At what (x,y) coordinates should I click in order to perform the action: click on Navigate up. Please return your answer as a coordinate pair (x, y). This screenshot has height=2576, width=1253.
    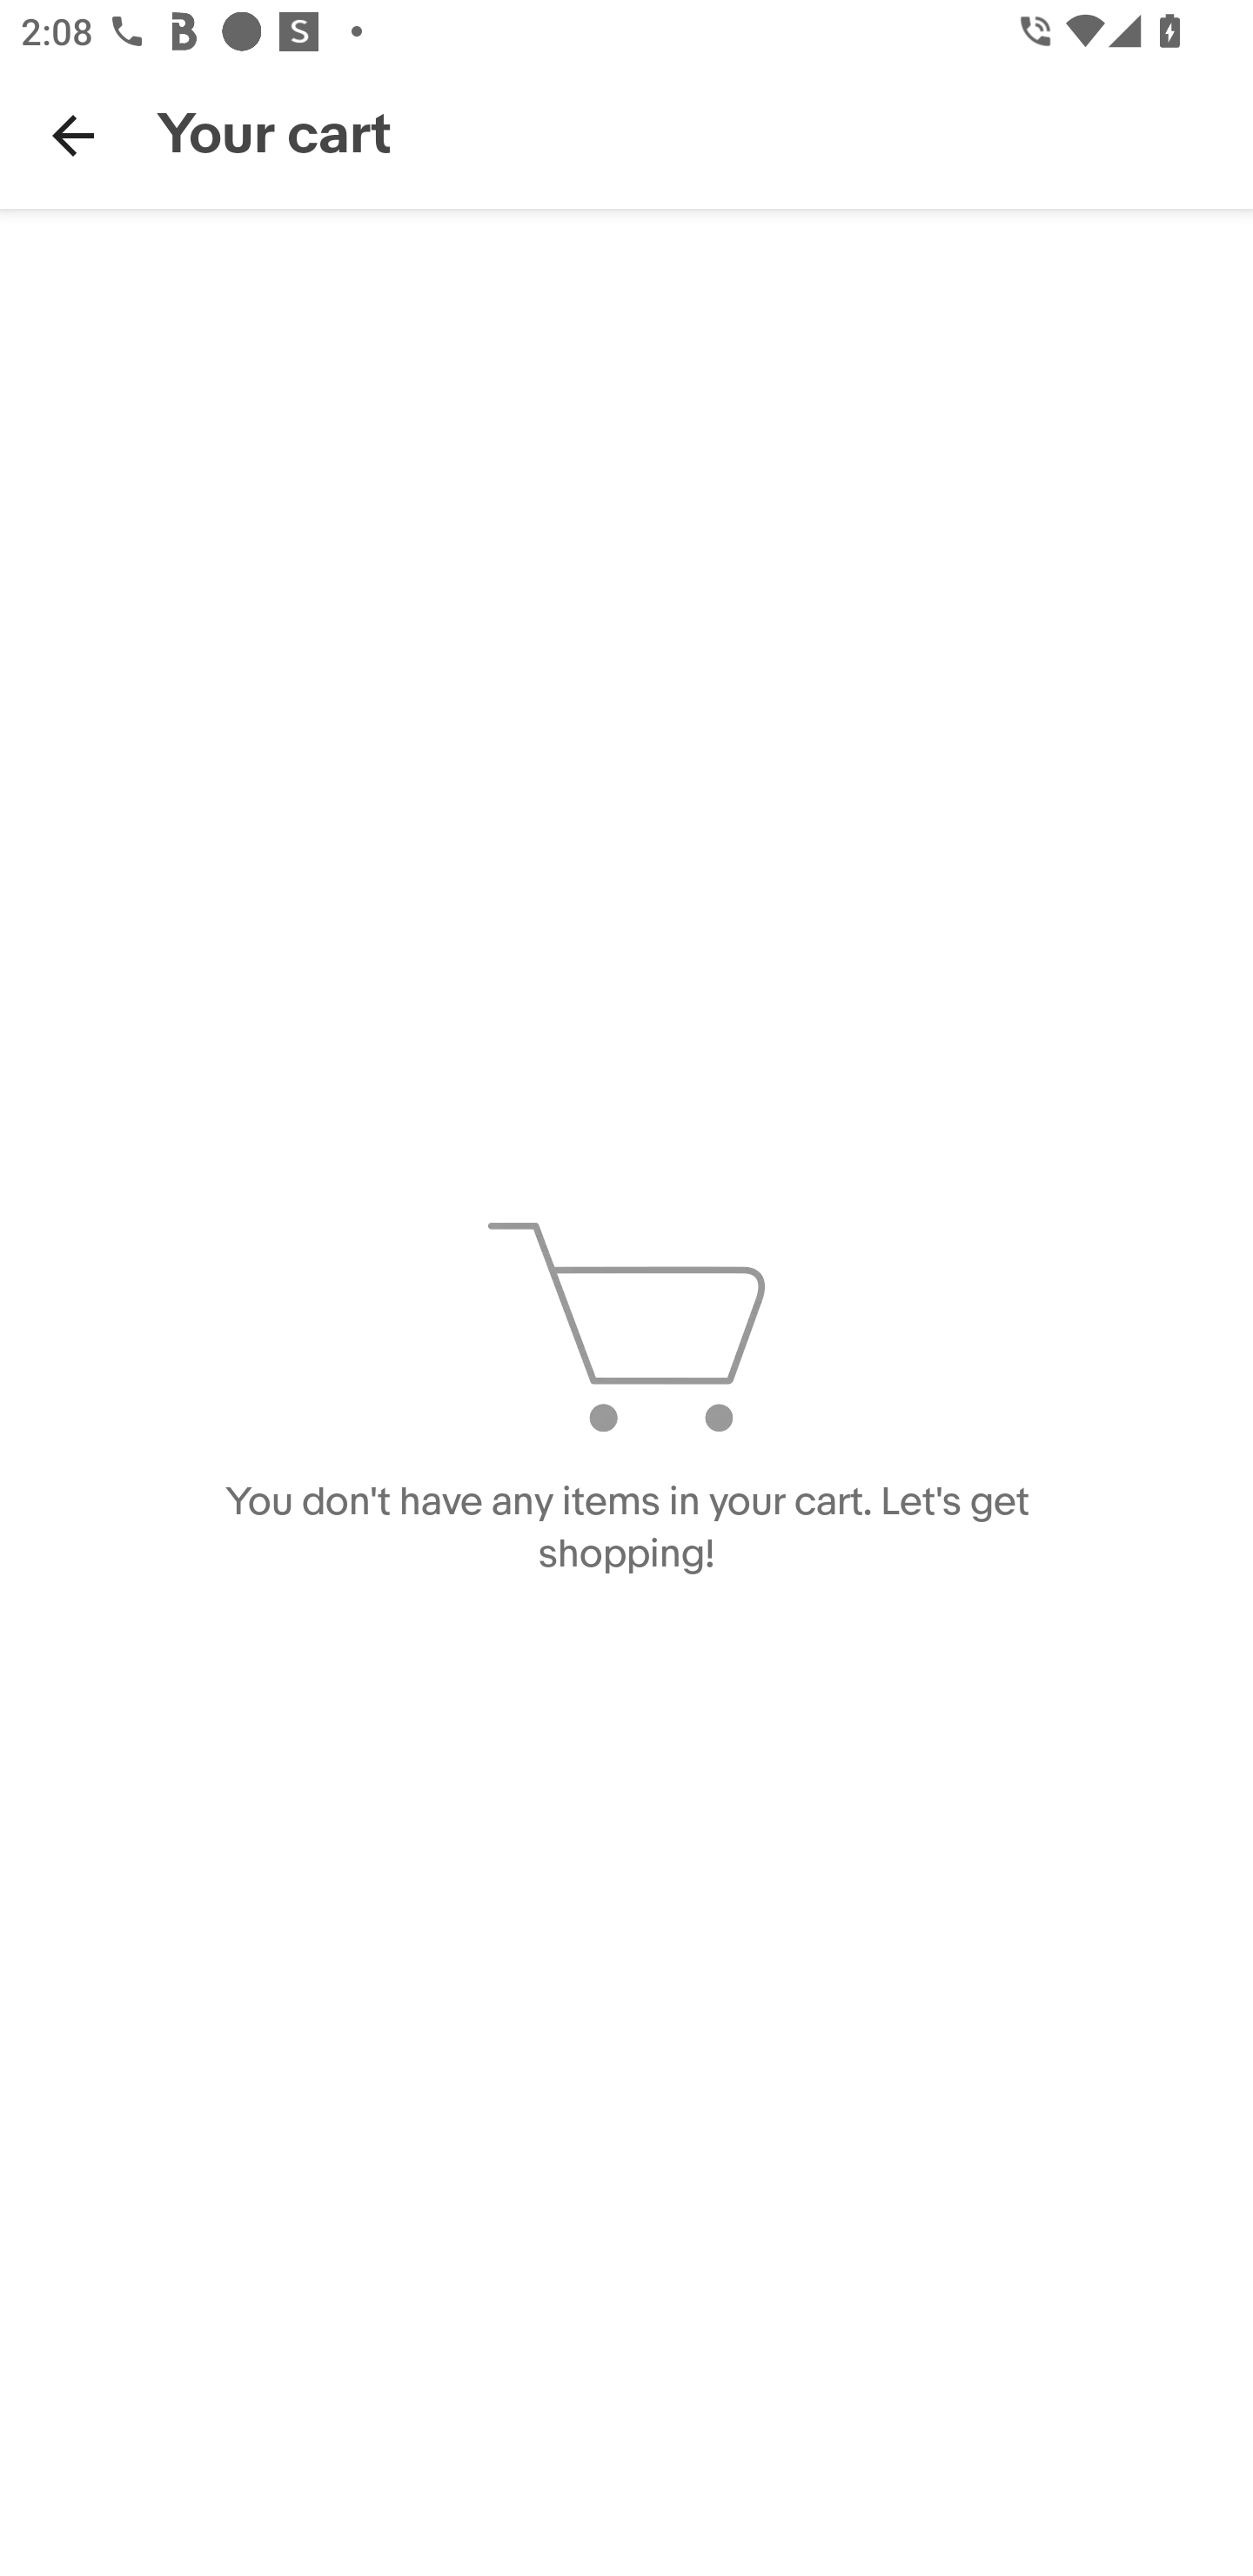
    Looking at the image, I should click on (73, 135).